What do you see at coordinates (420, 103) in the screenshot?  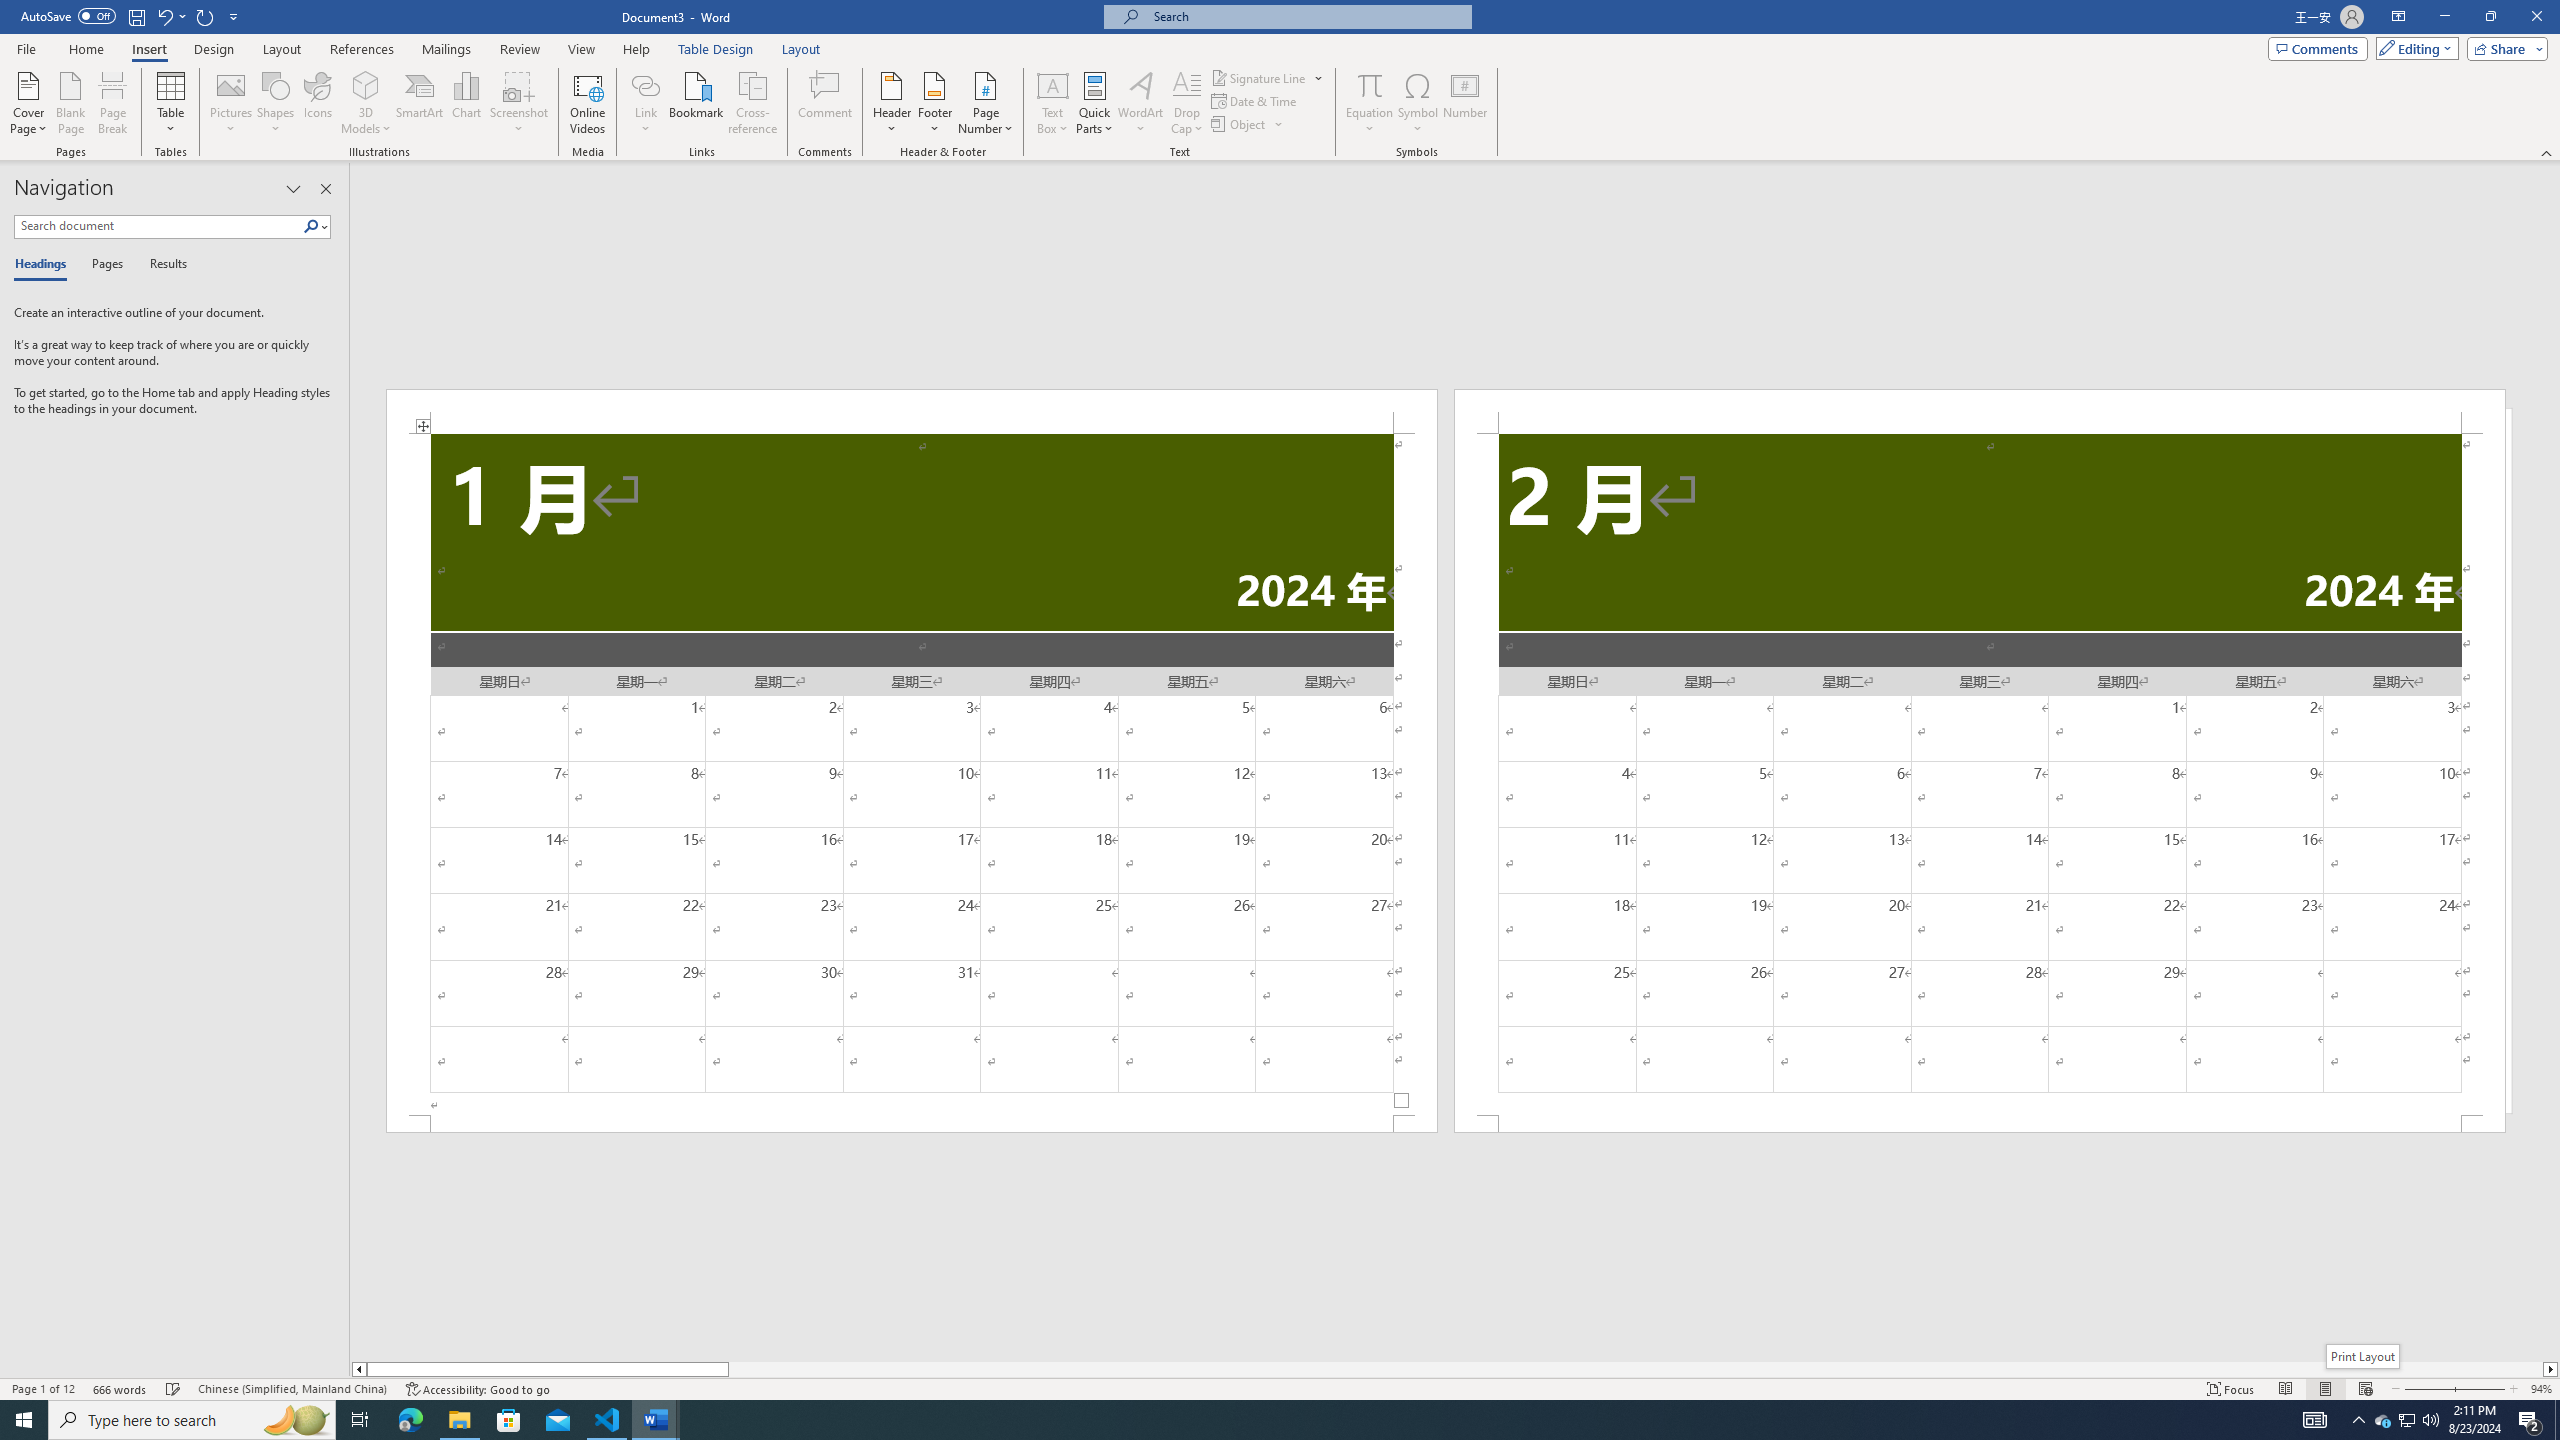 I see `SmartArt...` at bounding box center [420, 103].